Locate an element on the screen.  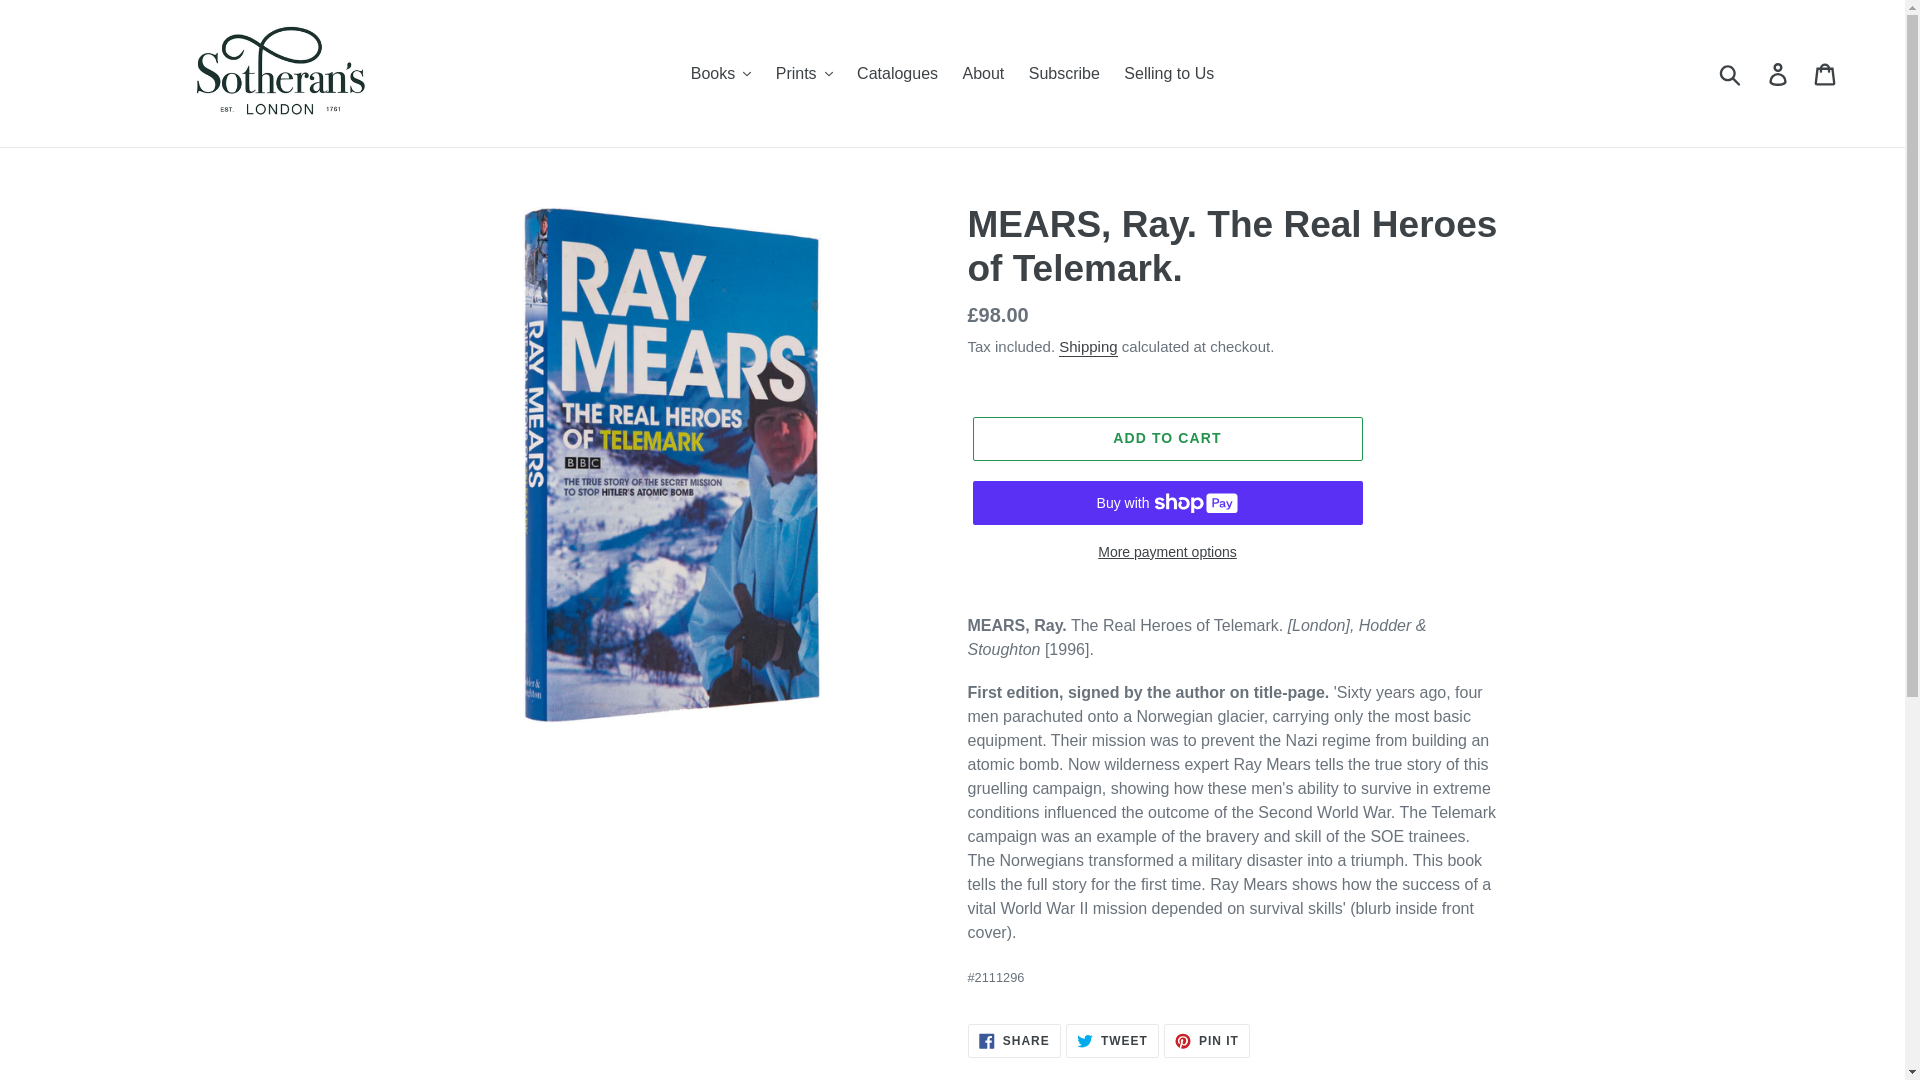
About is located at coordinates (982, 72).